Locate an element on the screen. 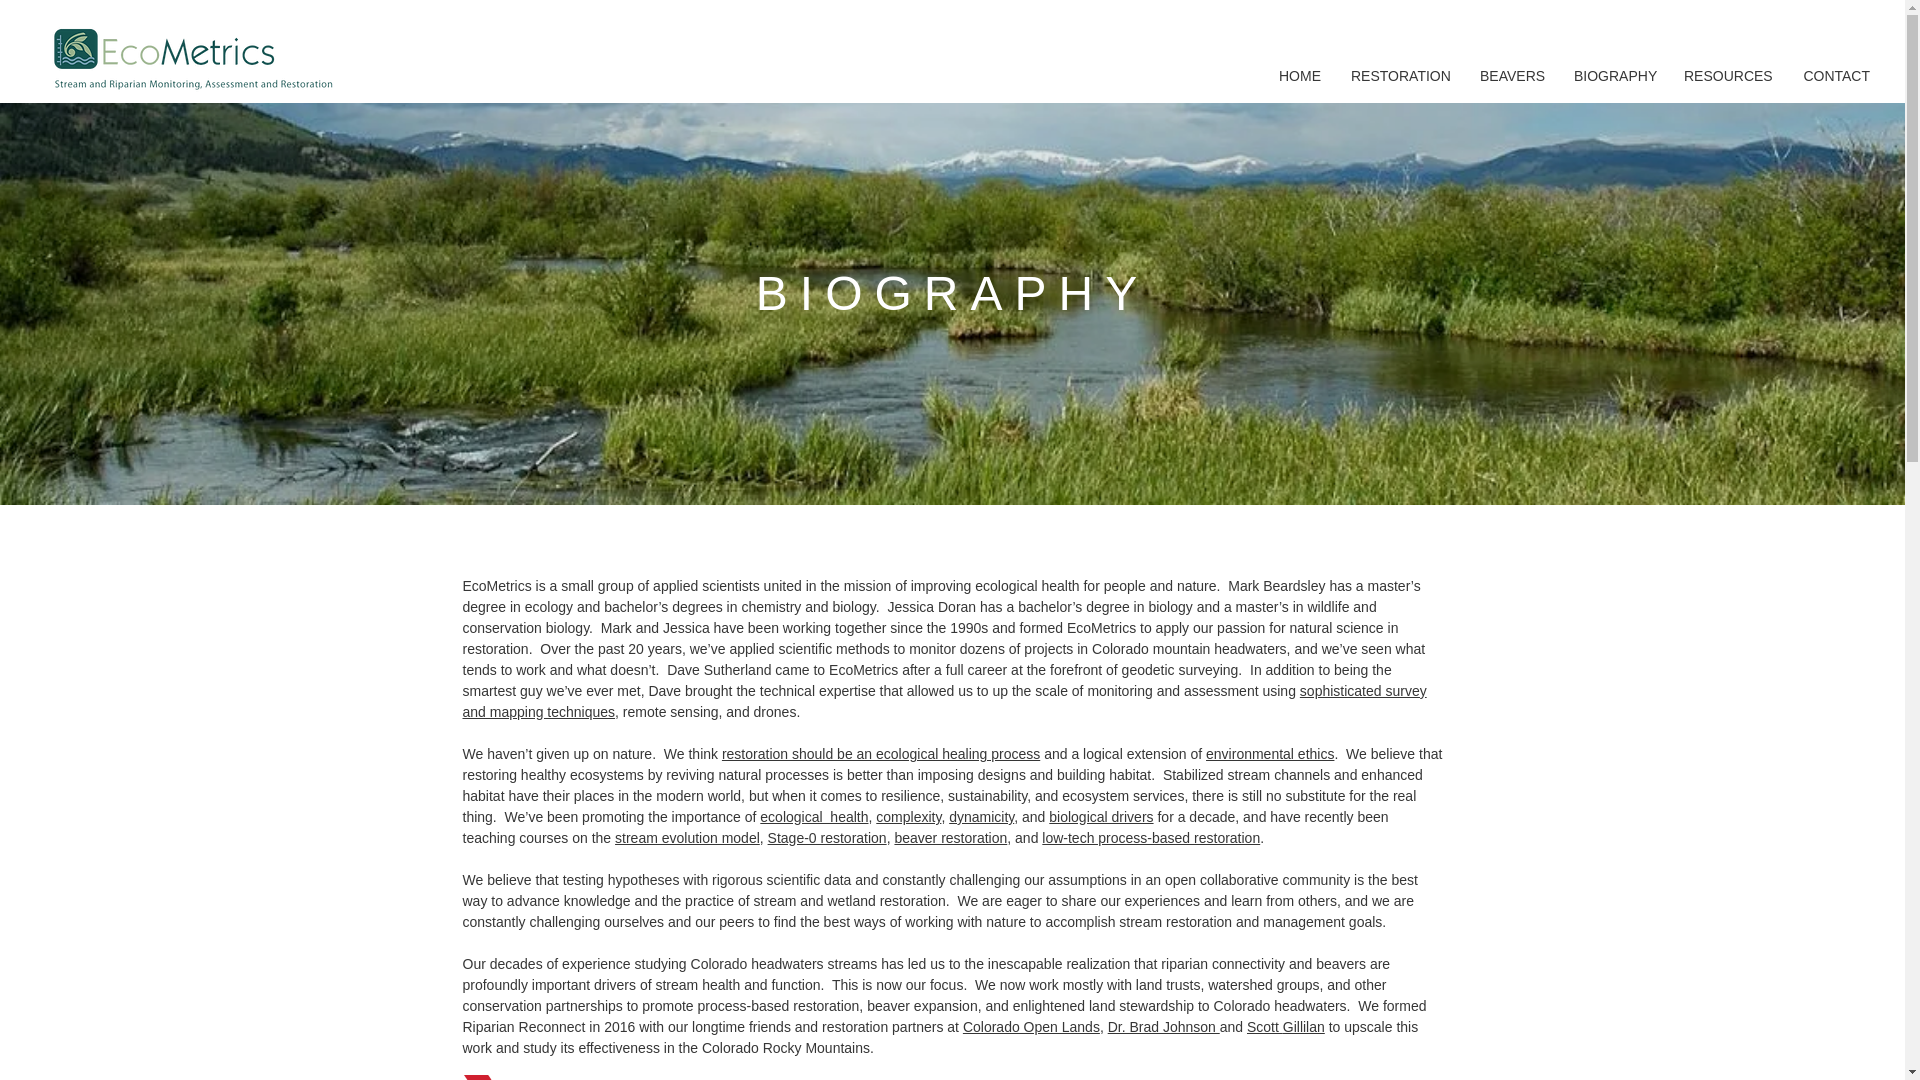 Image resolution: width=1920 pixels, height=1080 pixels. BEAVERS is located at coordinates (1512, 76).